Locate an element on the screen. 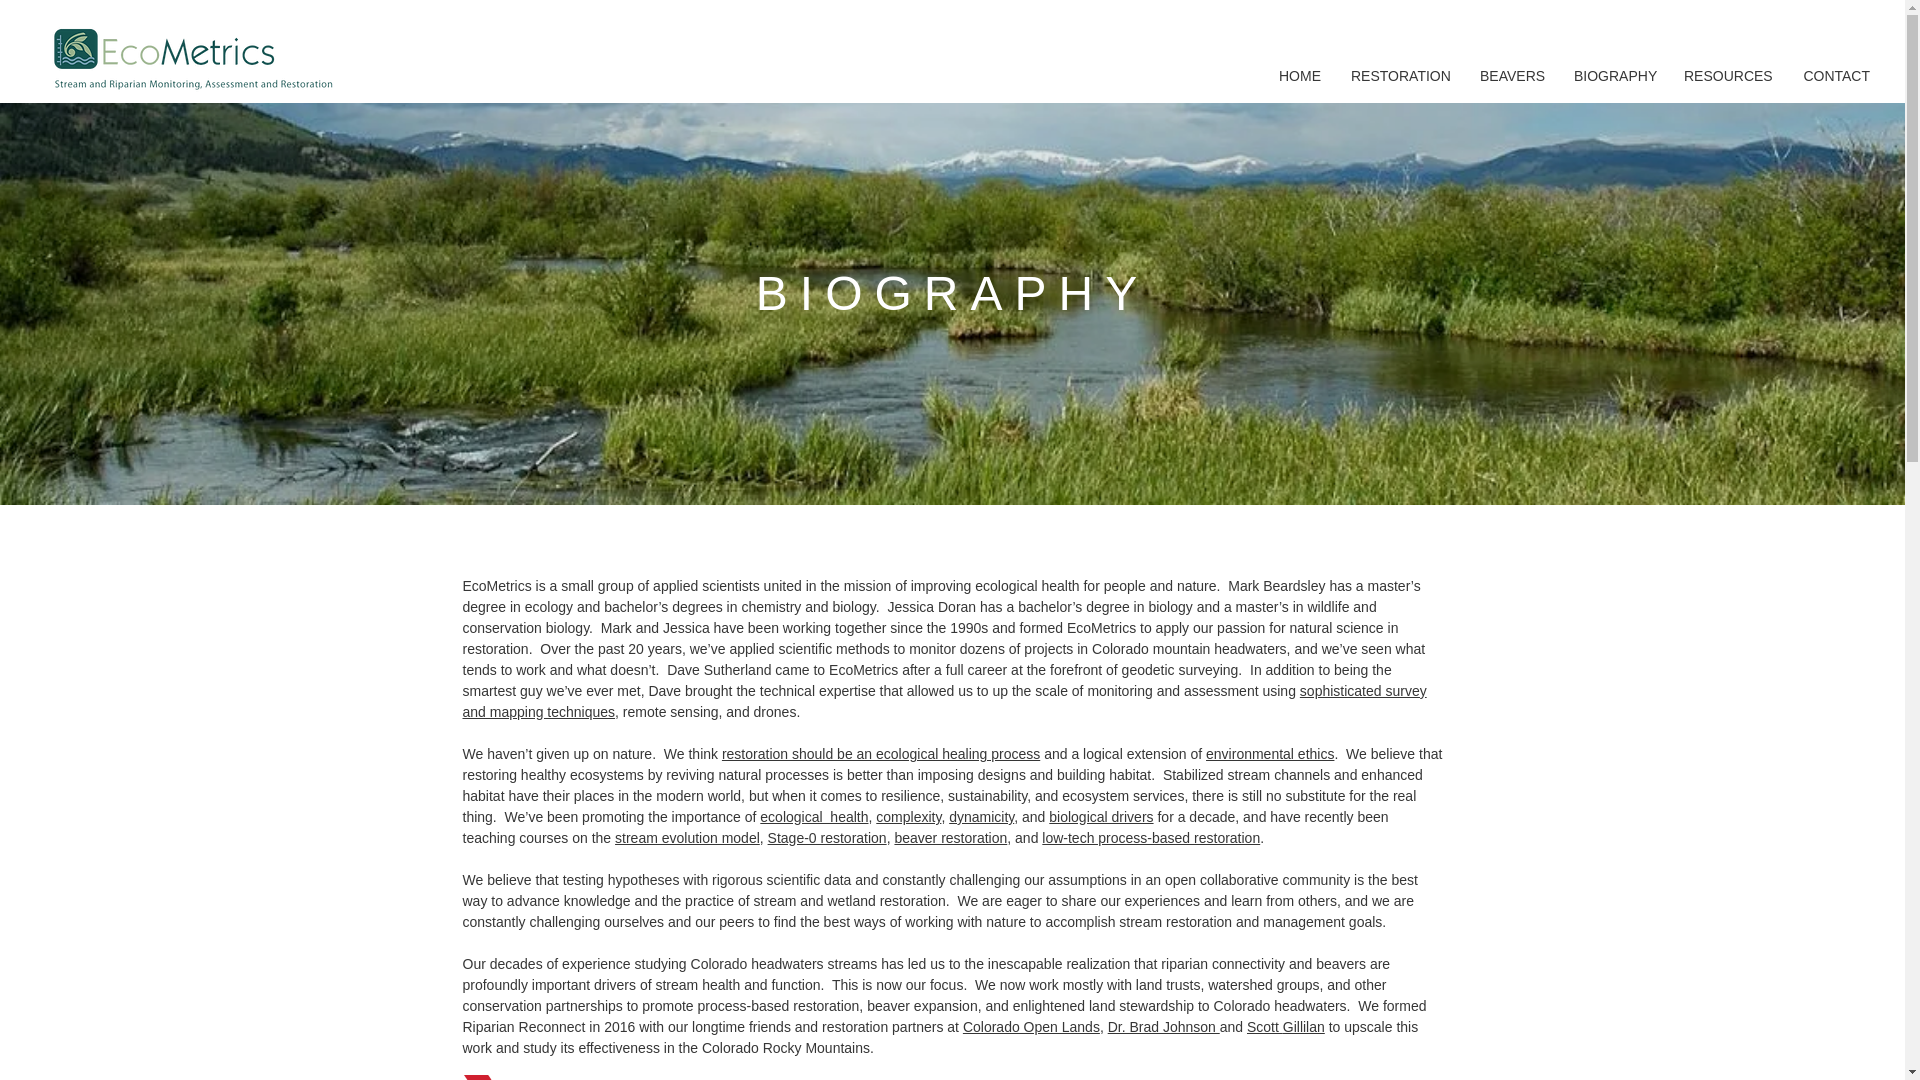 Image resolution: width=1920 pixels, height=1080 pixels. BEAVERS is located at coordinates (1512, 76).